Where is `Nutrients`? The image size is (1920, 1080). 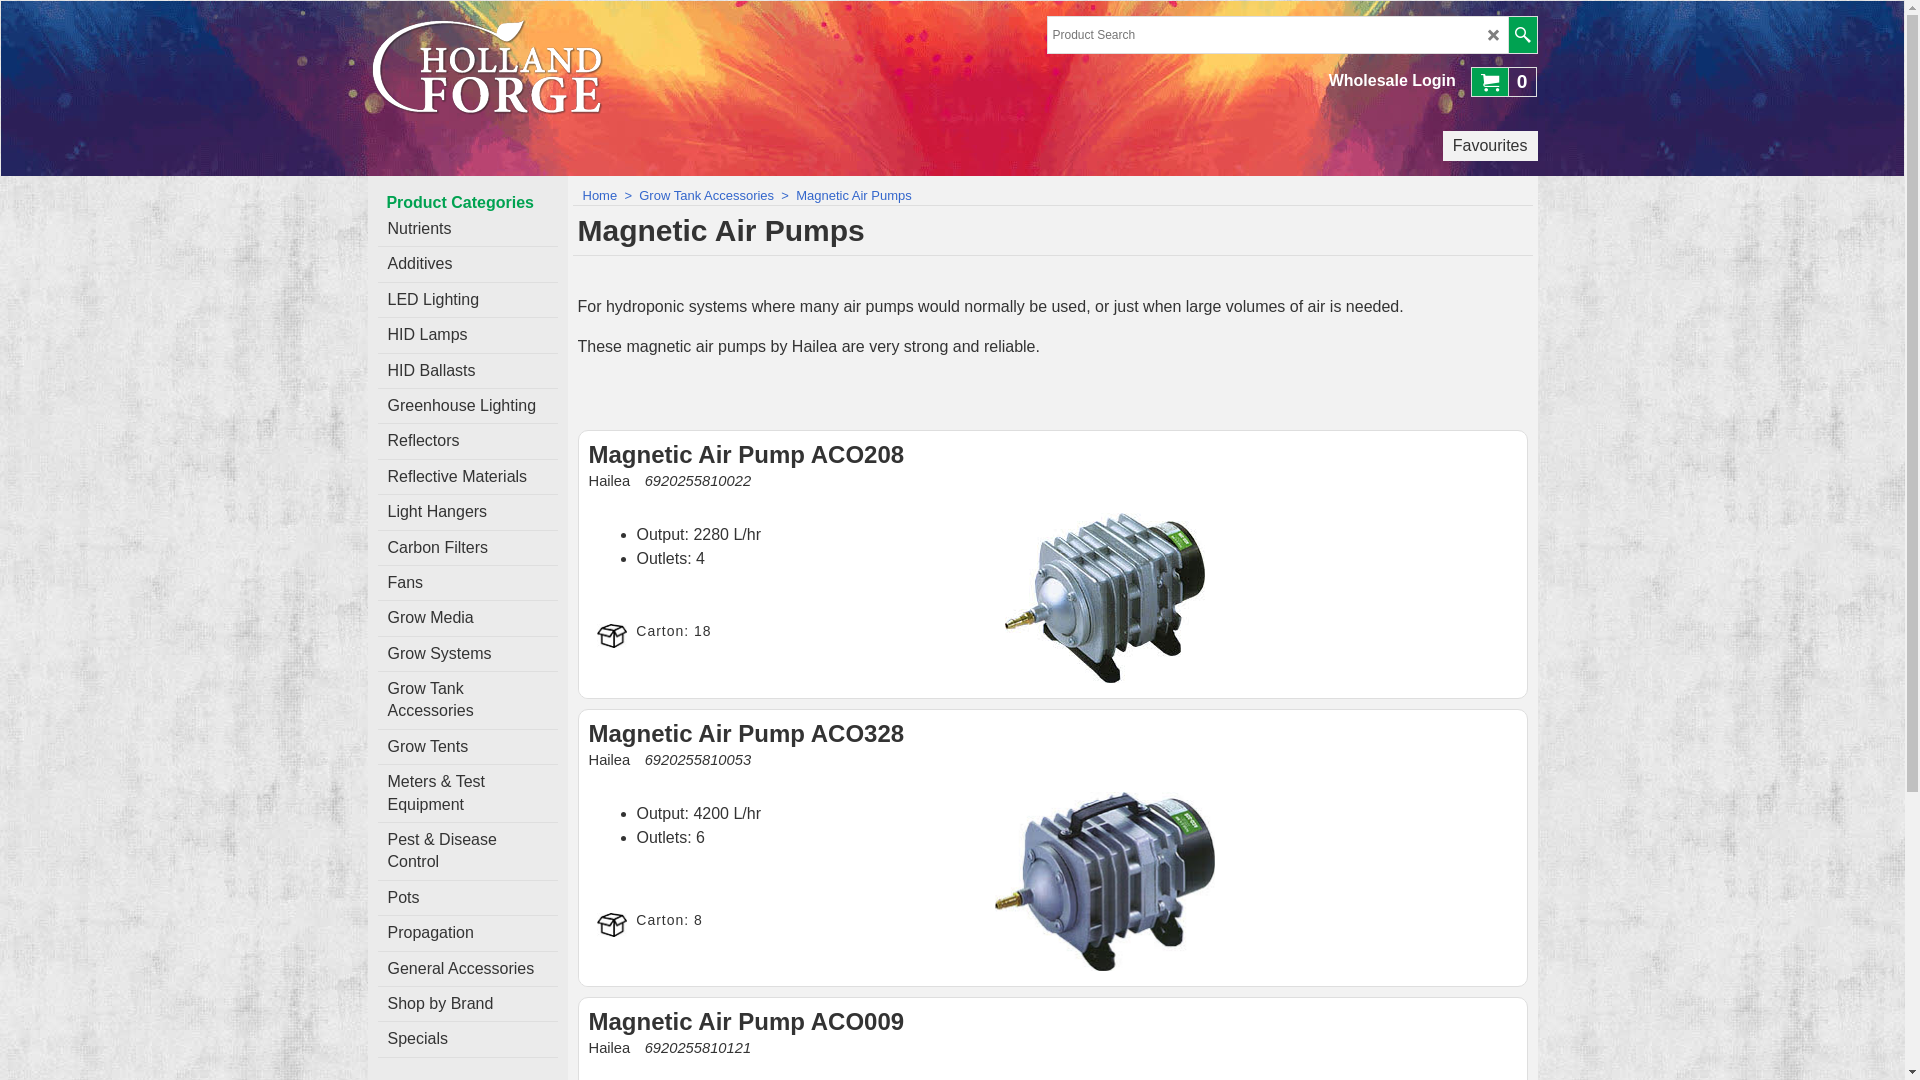
Nutrients is located at coordinates (468, 230).